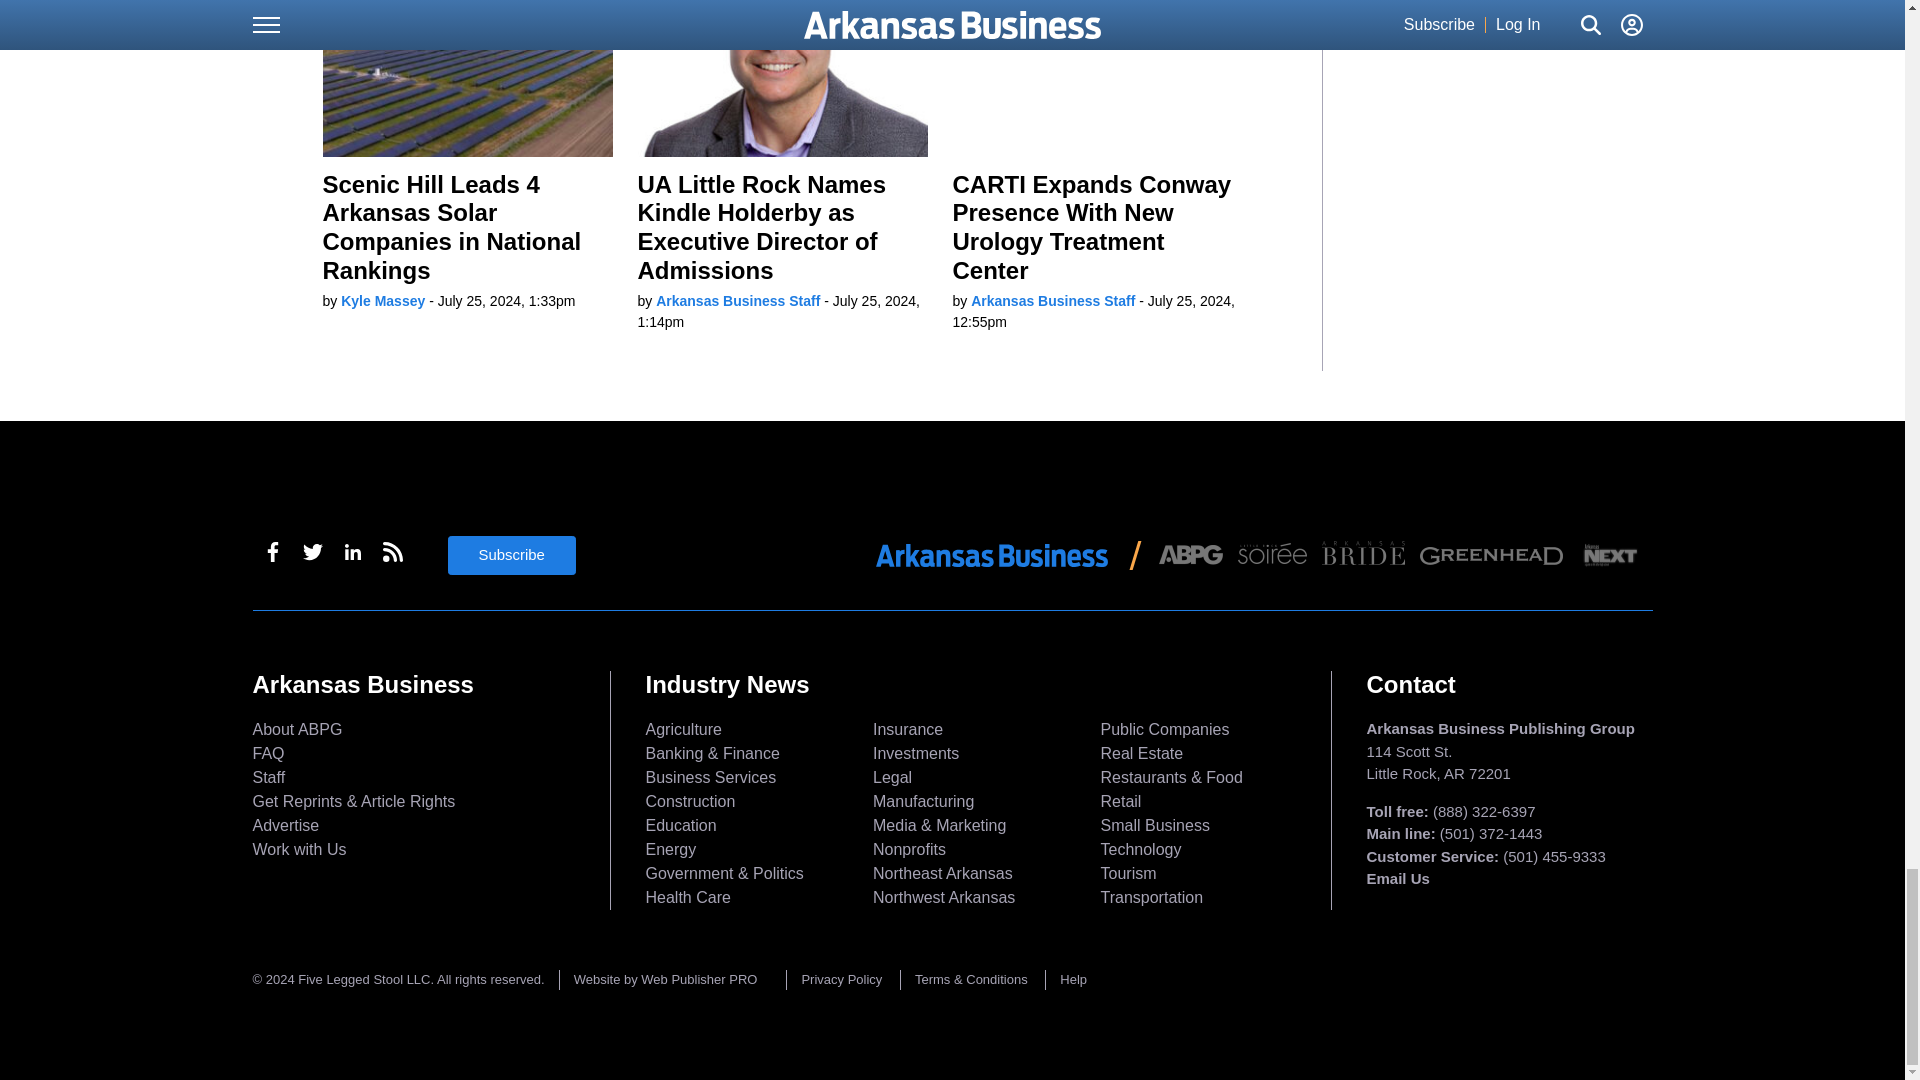  What do you see at coordinates (1052, 300) in the screenshot?
I see `Posts by Arkansas Business Staff` at bounding box center [1052, 300].